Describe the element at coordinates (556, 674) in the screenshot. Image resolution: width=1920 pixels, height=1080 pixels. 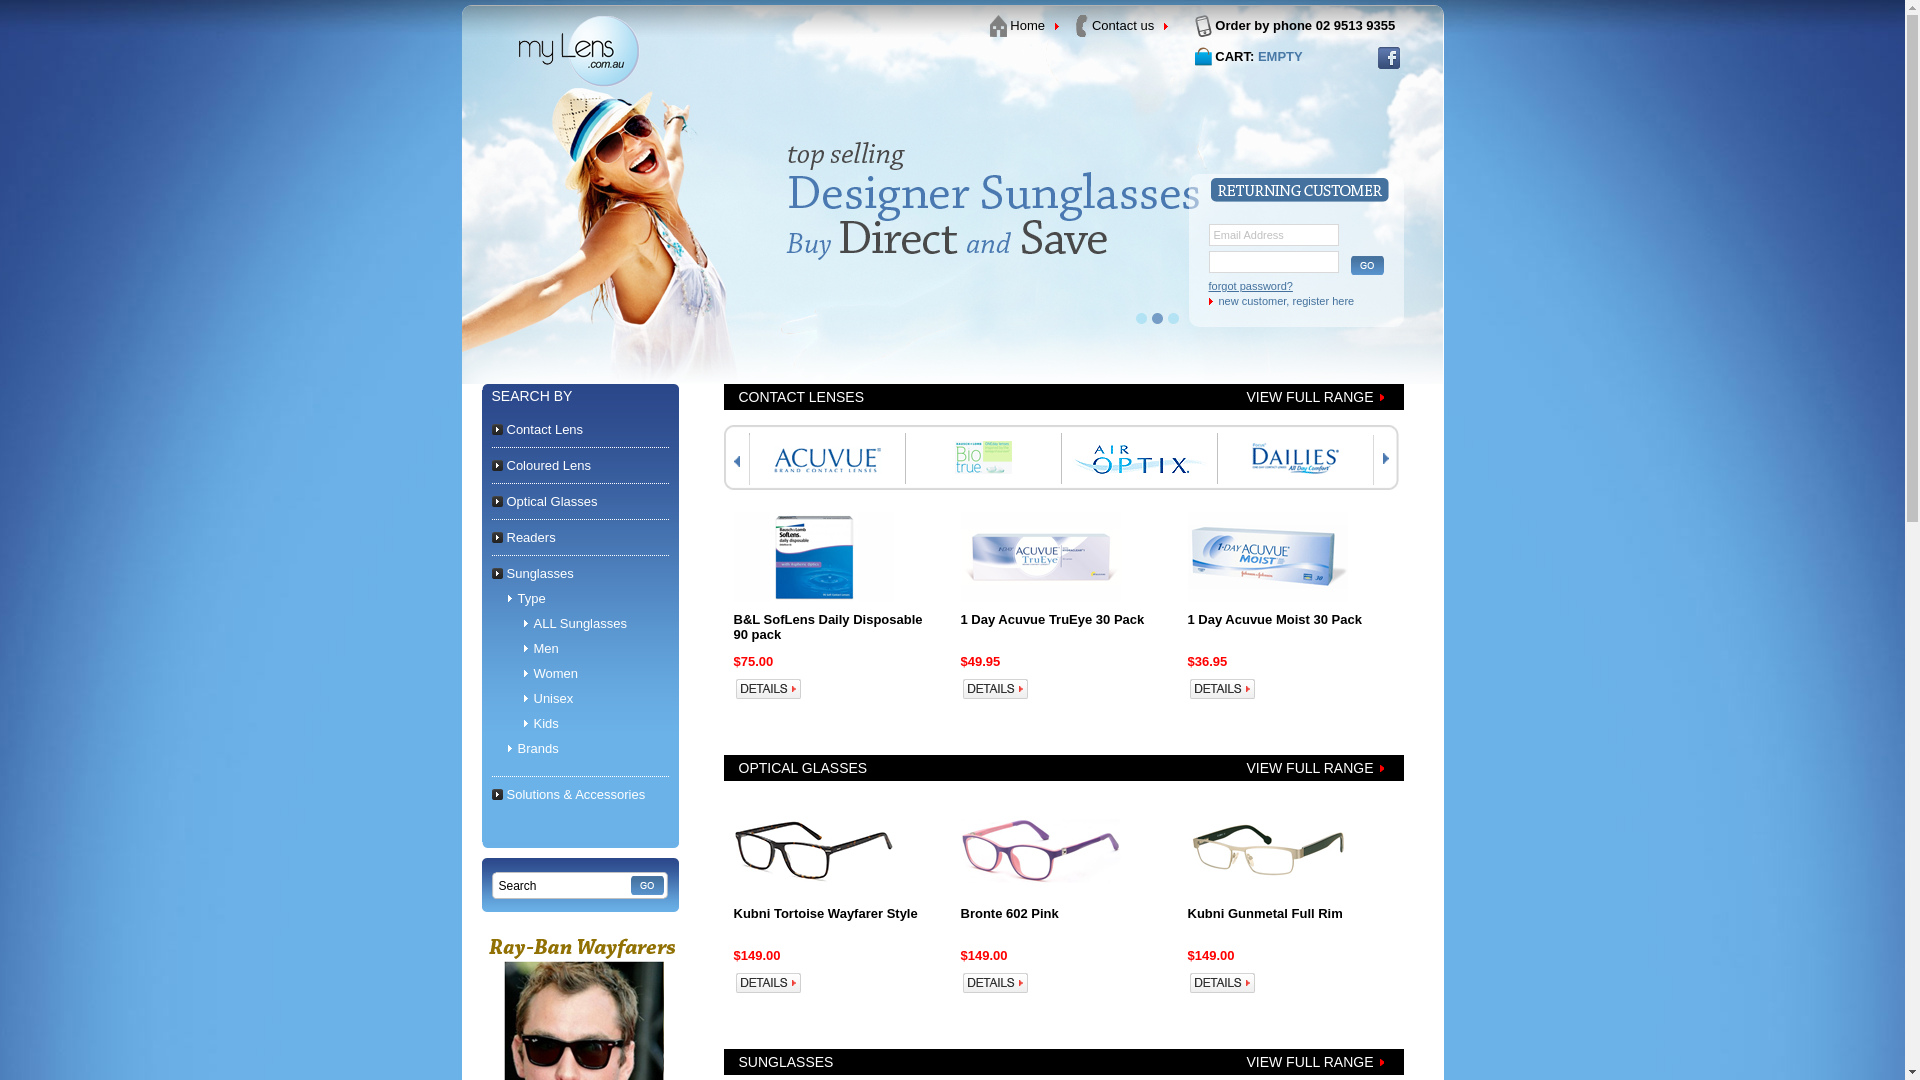
I see `Women` at that location.